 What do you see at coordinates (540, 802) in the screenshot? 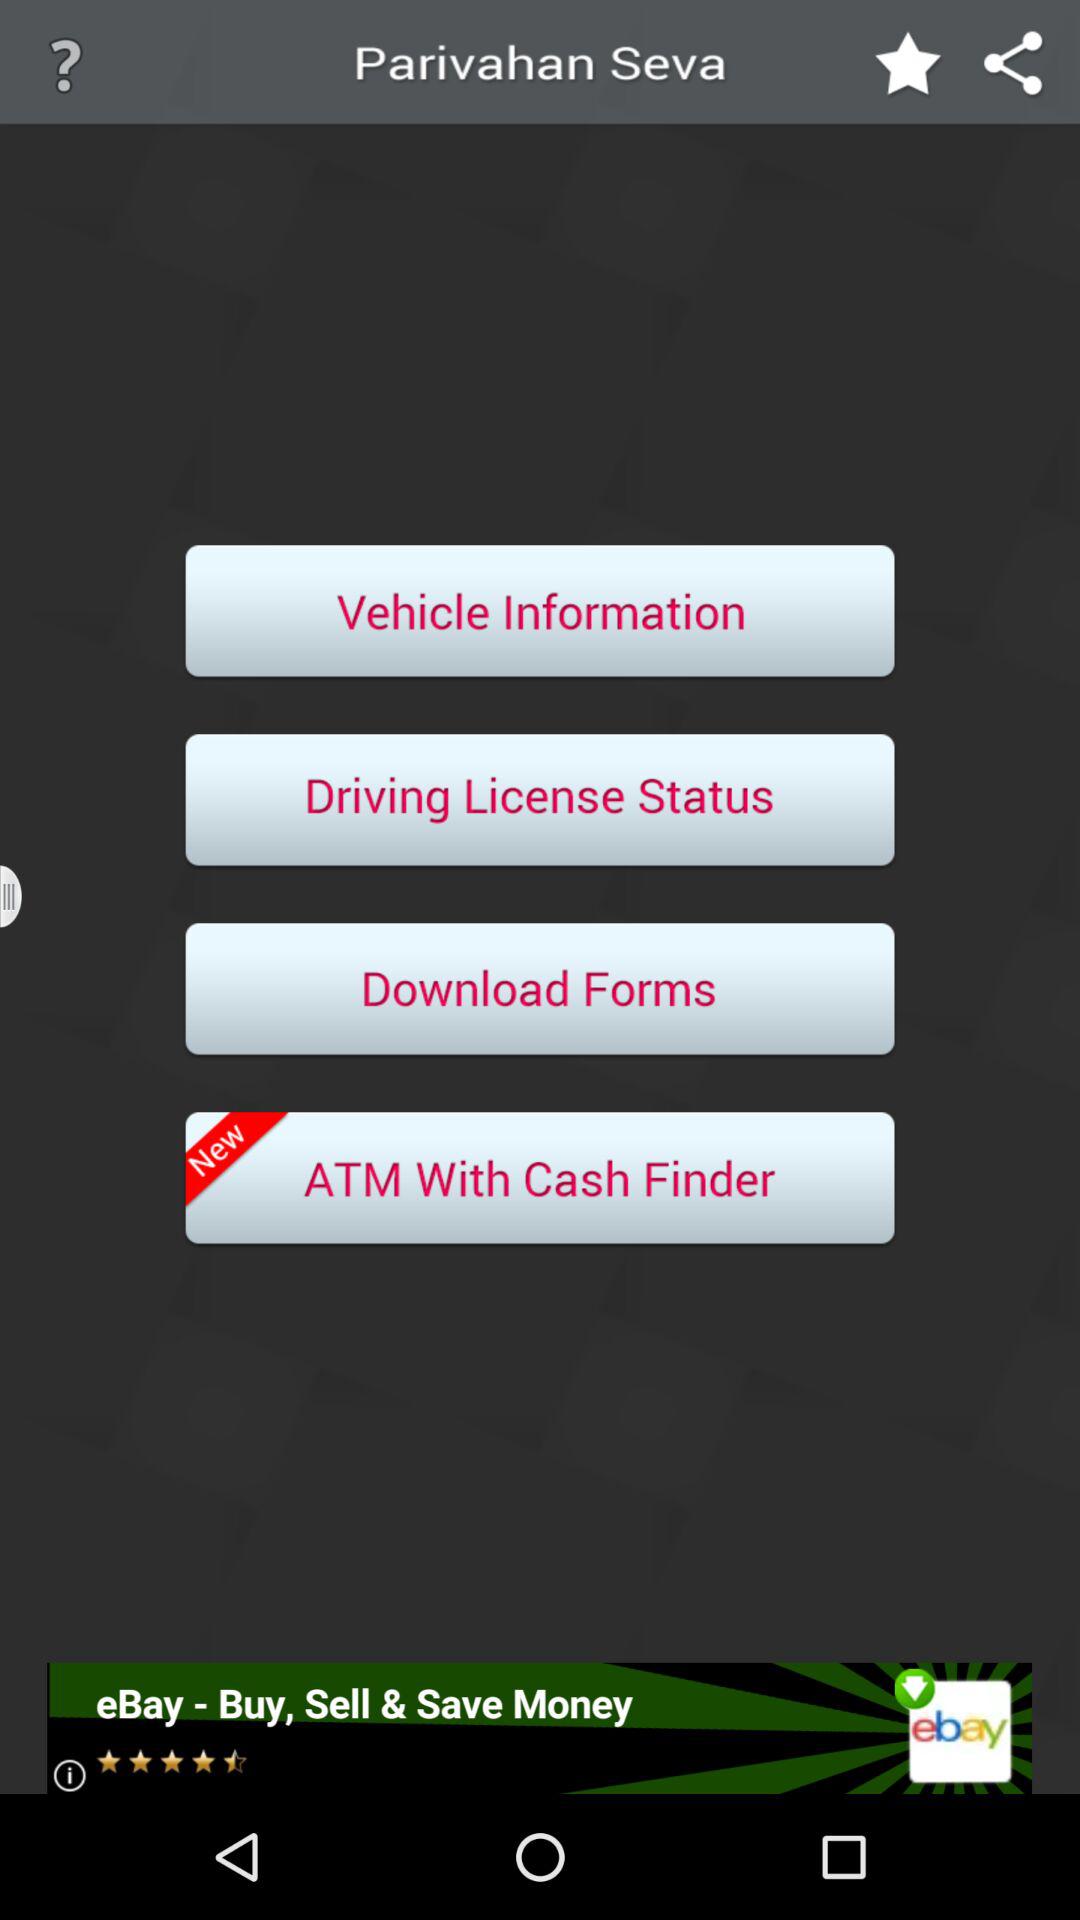
I see `driving license status` at bounding box center [540, 802].